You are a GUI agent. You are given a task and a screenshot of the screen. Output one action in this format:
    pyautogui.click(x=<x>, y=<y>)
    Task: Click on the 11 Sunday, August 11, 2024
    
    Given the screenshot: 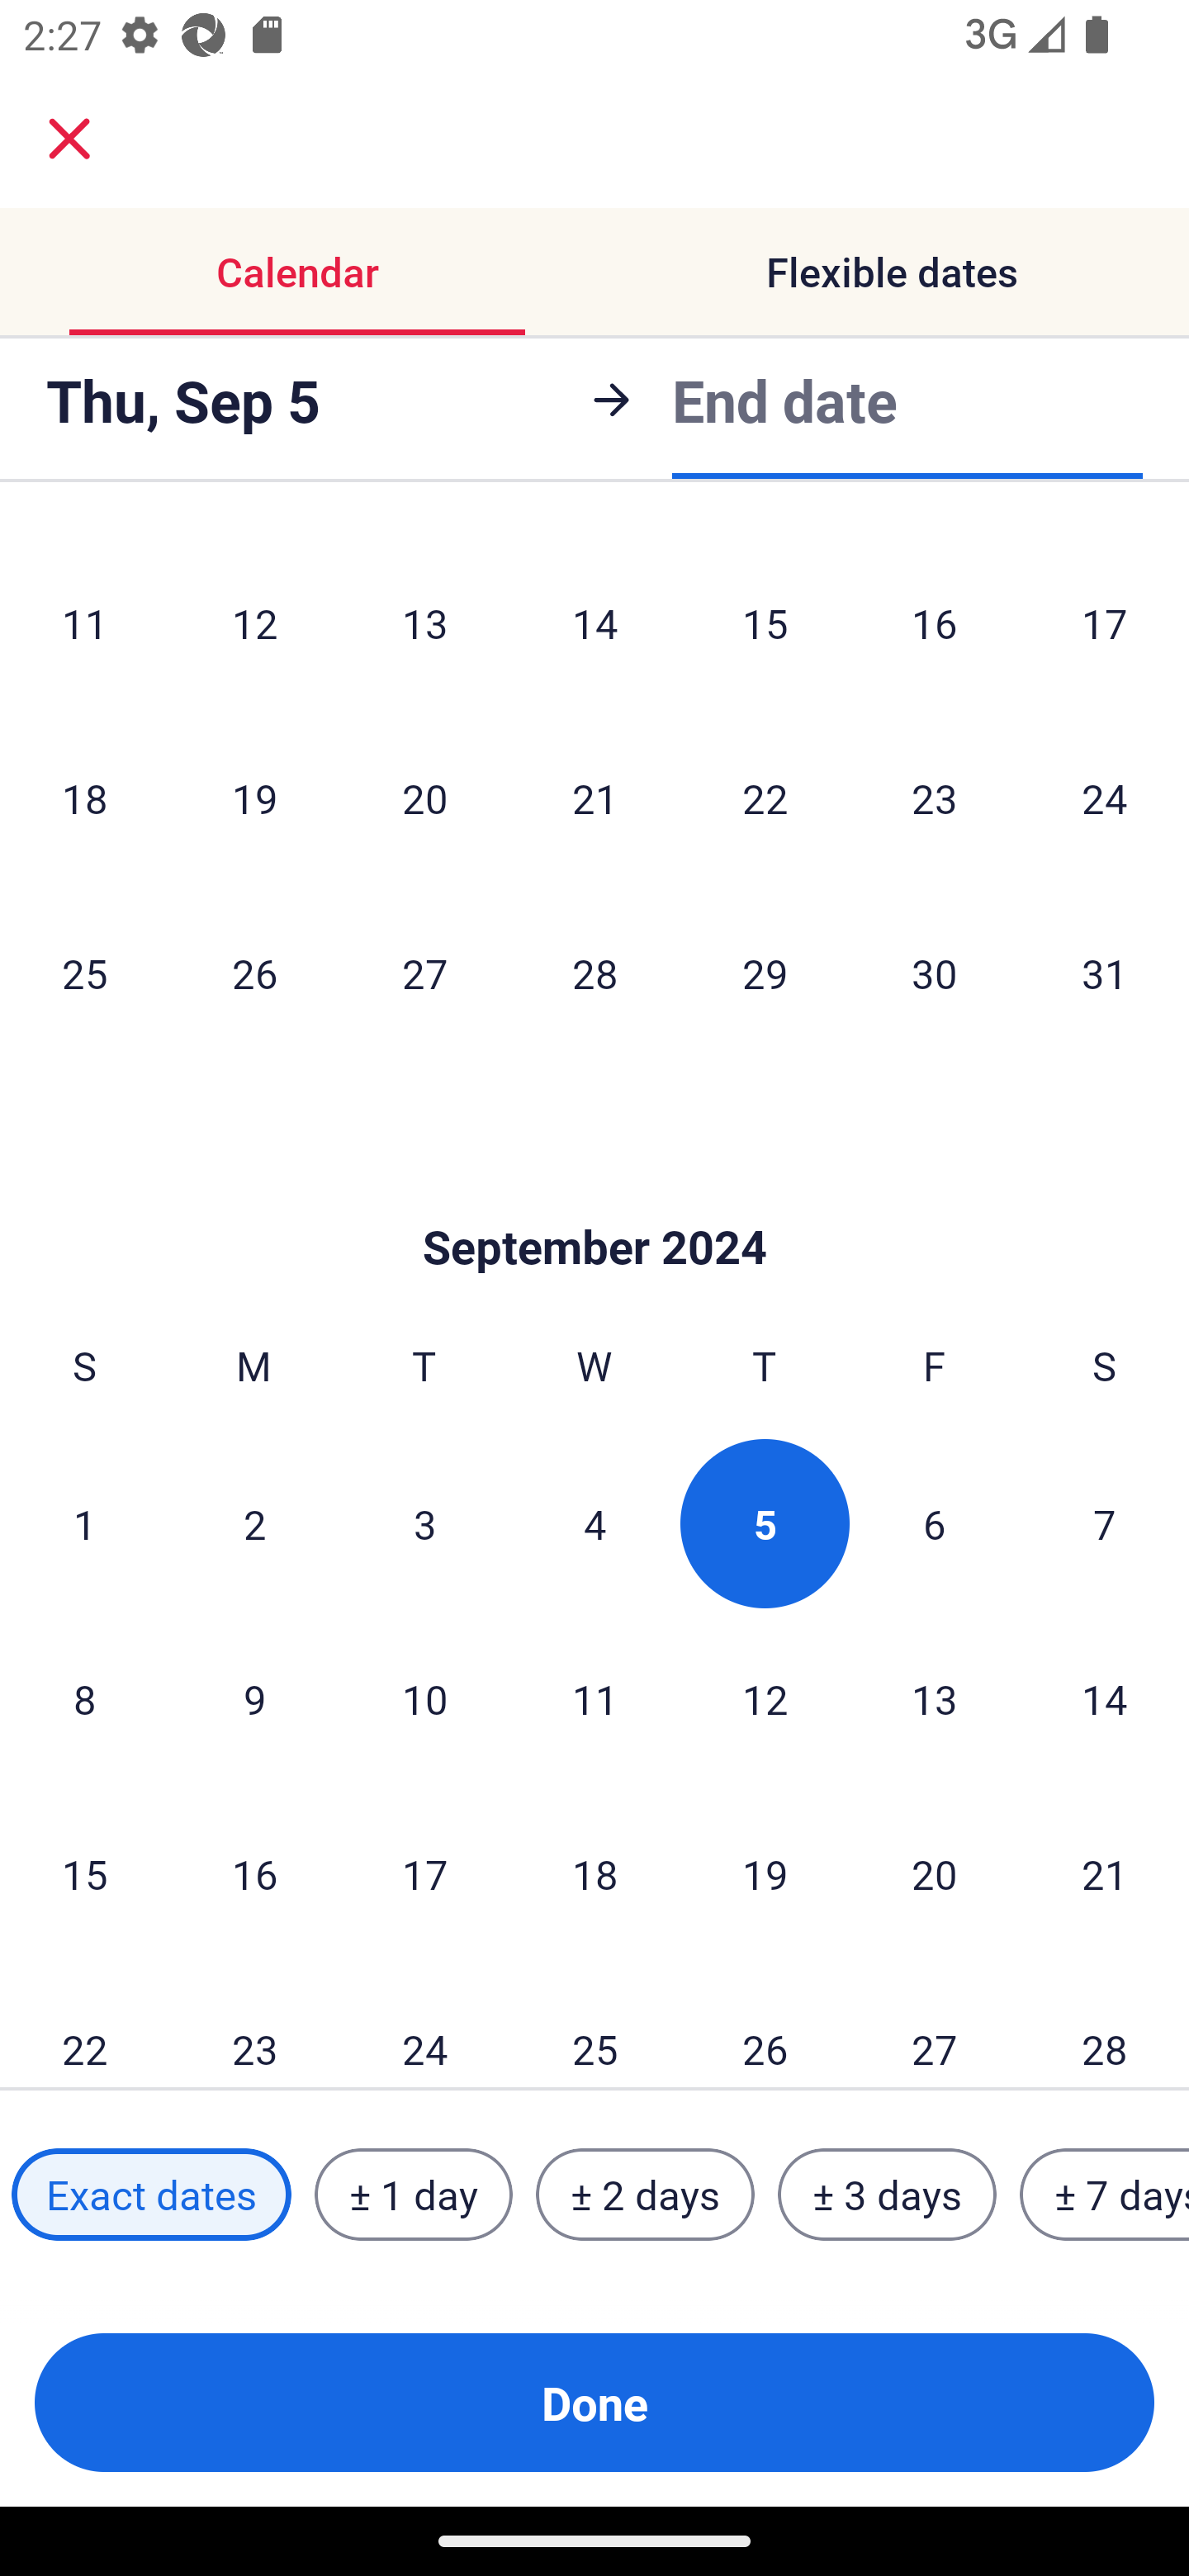 What is the action you would take?
    pyautogui.click(x=84, y=623)
    